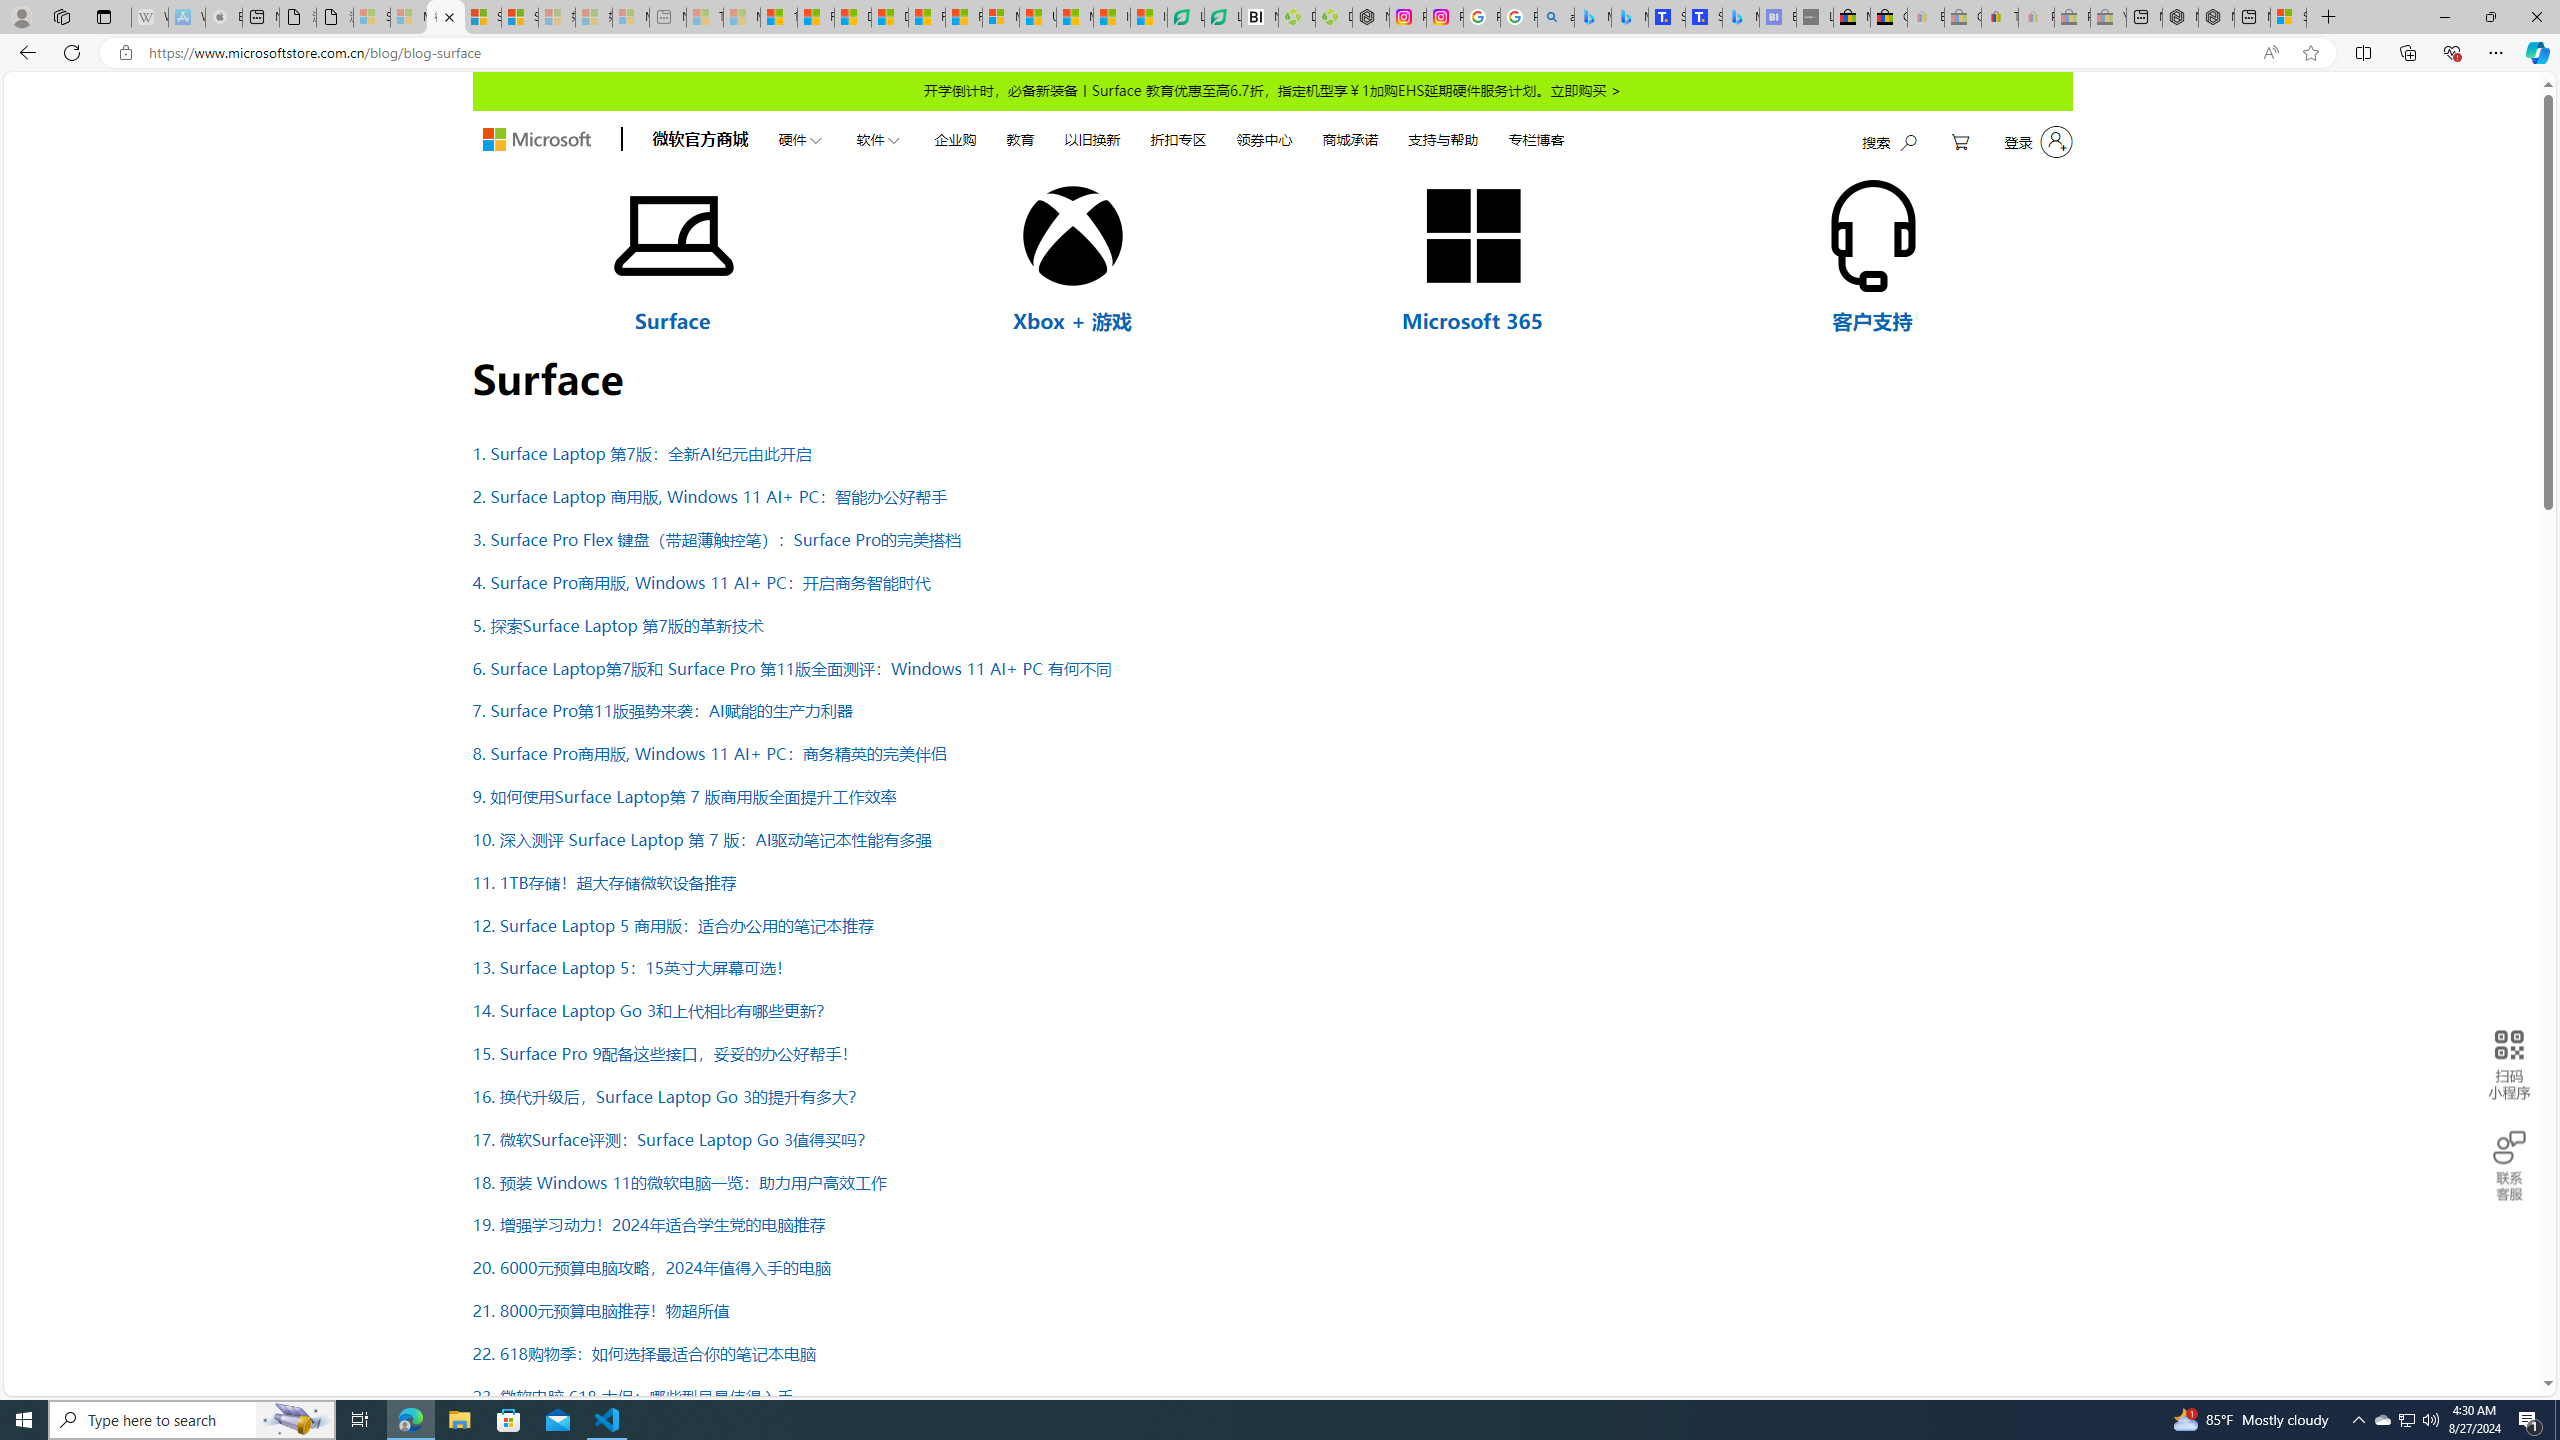 The image size is (2560, 1440). What do you see at coordinates (1170, 138) in the screenshot?
I see `AutomationID: autoNav` at bounding box center [1170, 138].